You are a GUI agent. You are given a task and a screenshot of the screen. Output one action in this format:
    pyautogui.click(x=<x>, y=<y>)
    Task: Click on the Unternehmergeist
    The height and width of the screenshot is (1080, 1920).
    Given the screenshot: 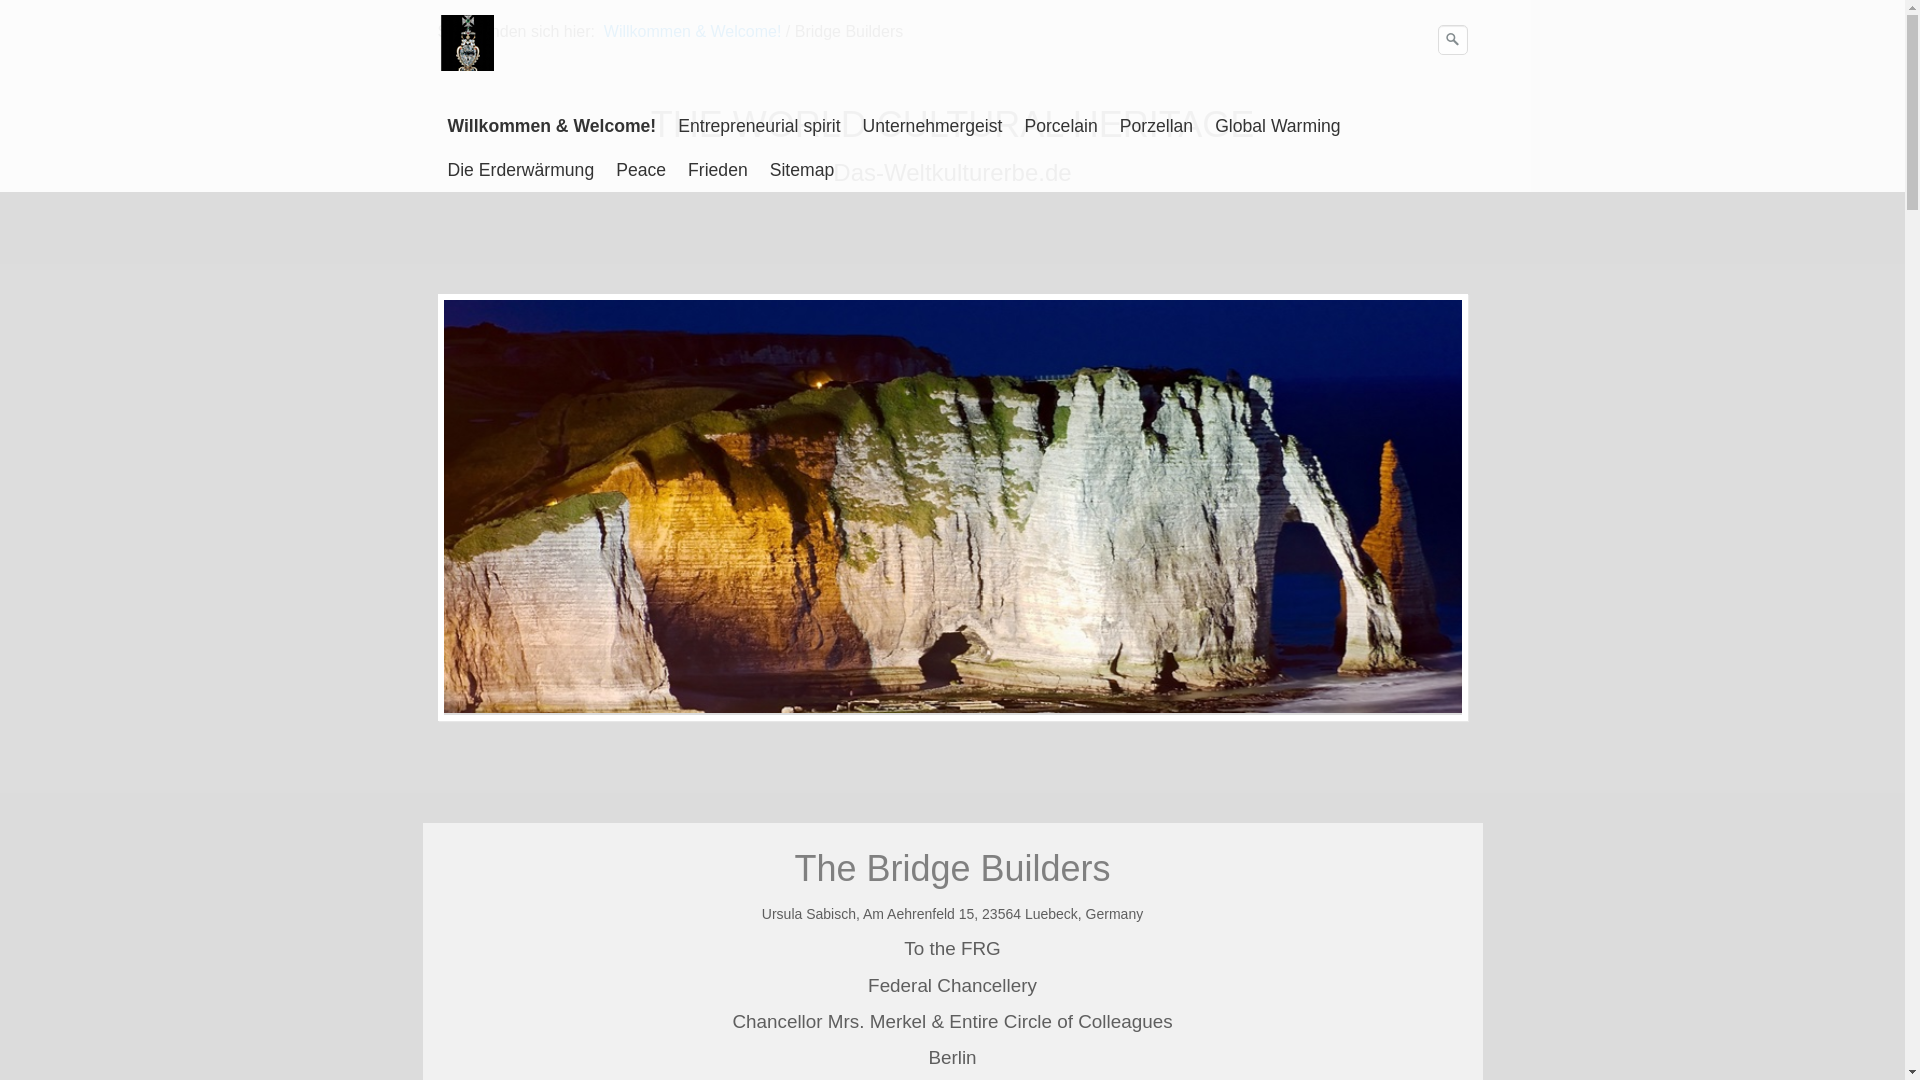 What is the action you would take?
    pyautogui.click(x=932, y=126)
    